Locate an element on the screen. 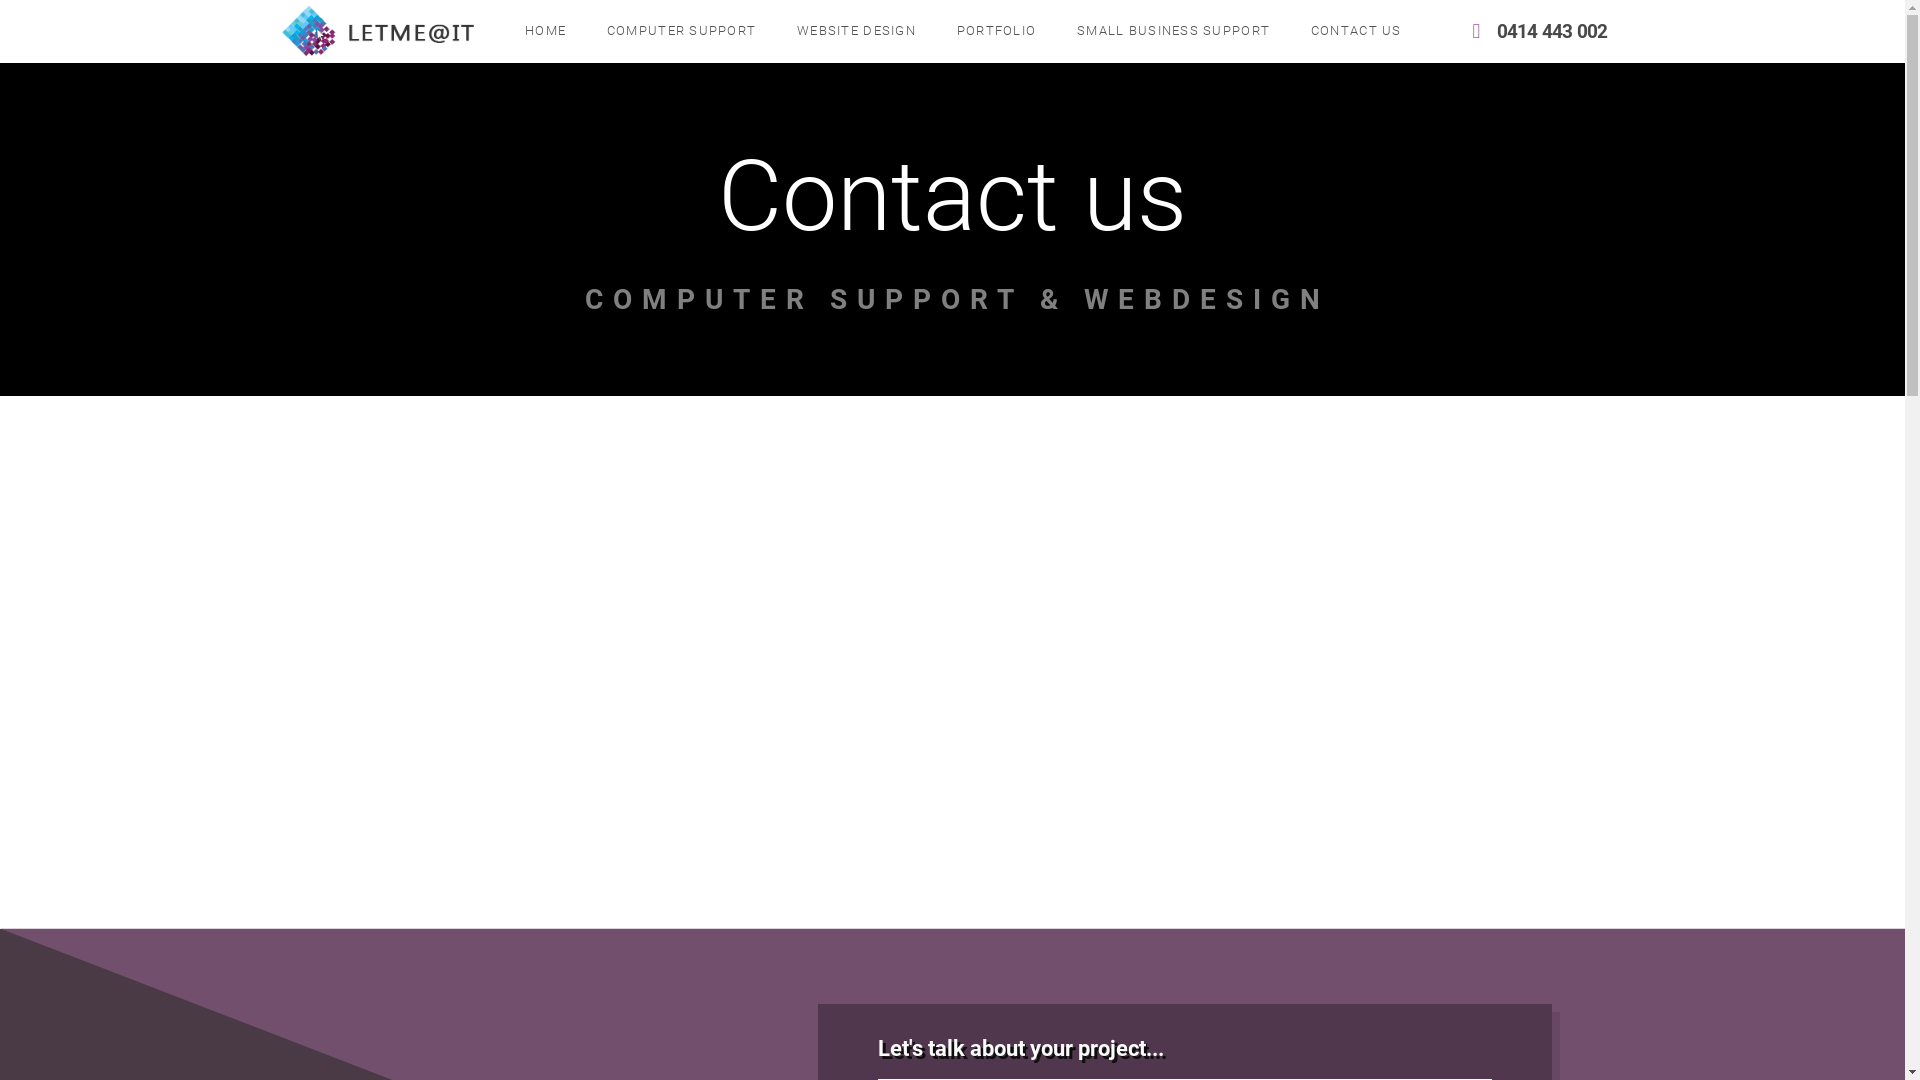 Image resolution: width=1920 pixels, height=1080 pixels. CONTACT US is located at coordinates (1356, 32).